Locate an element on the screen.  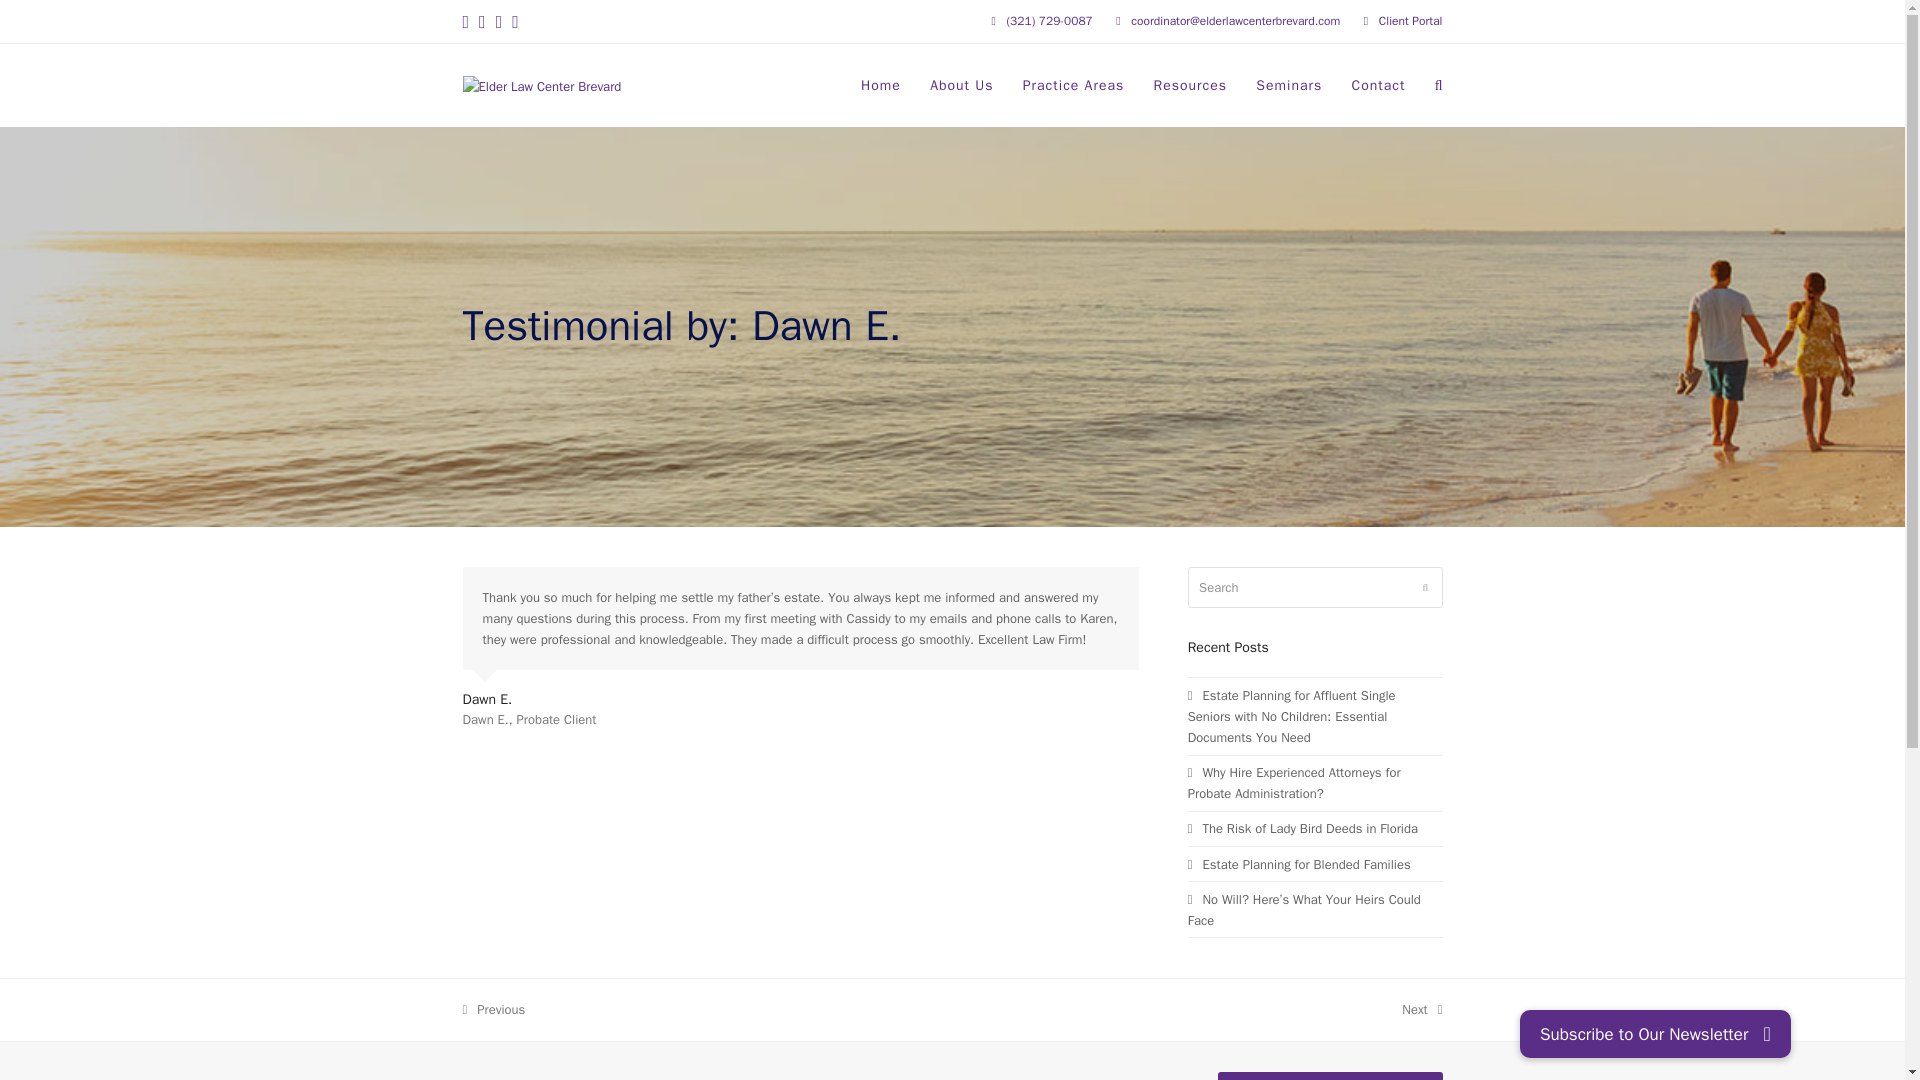
Contact is located at coordinates (1190, 86).